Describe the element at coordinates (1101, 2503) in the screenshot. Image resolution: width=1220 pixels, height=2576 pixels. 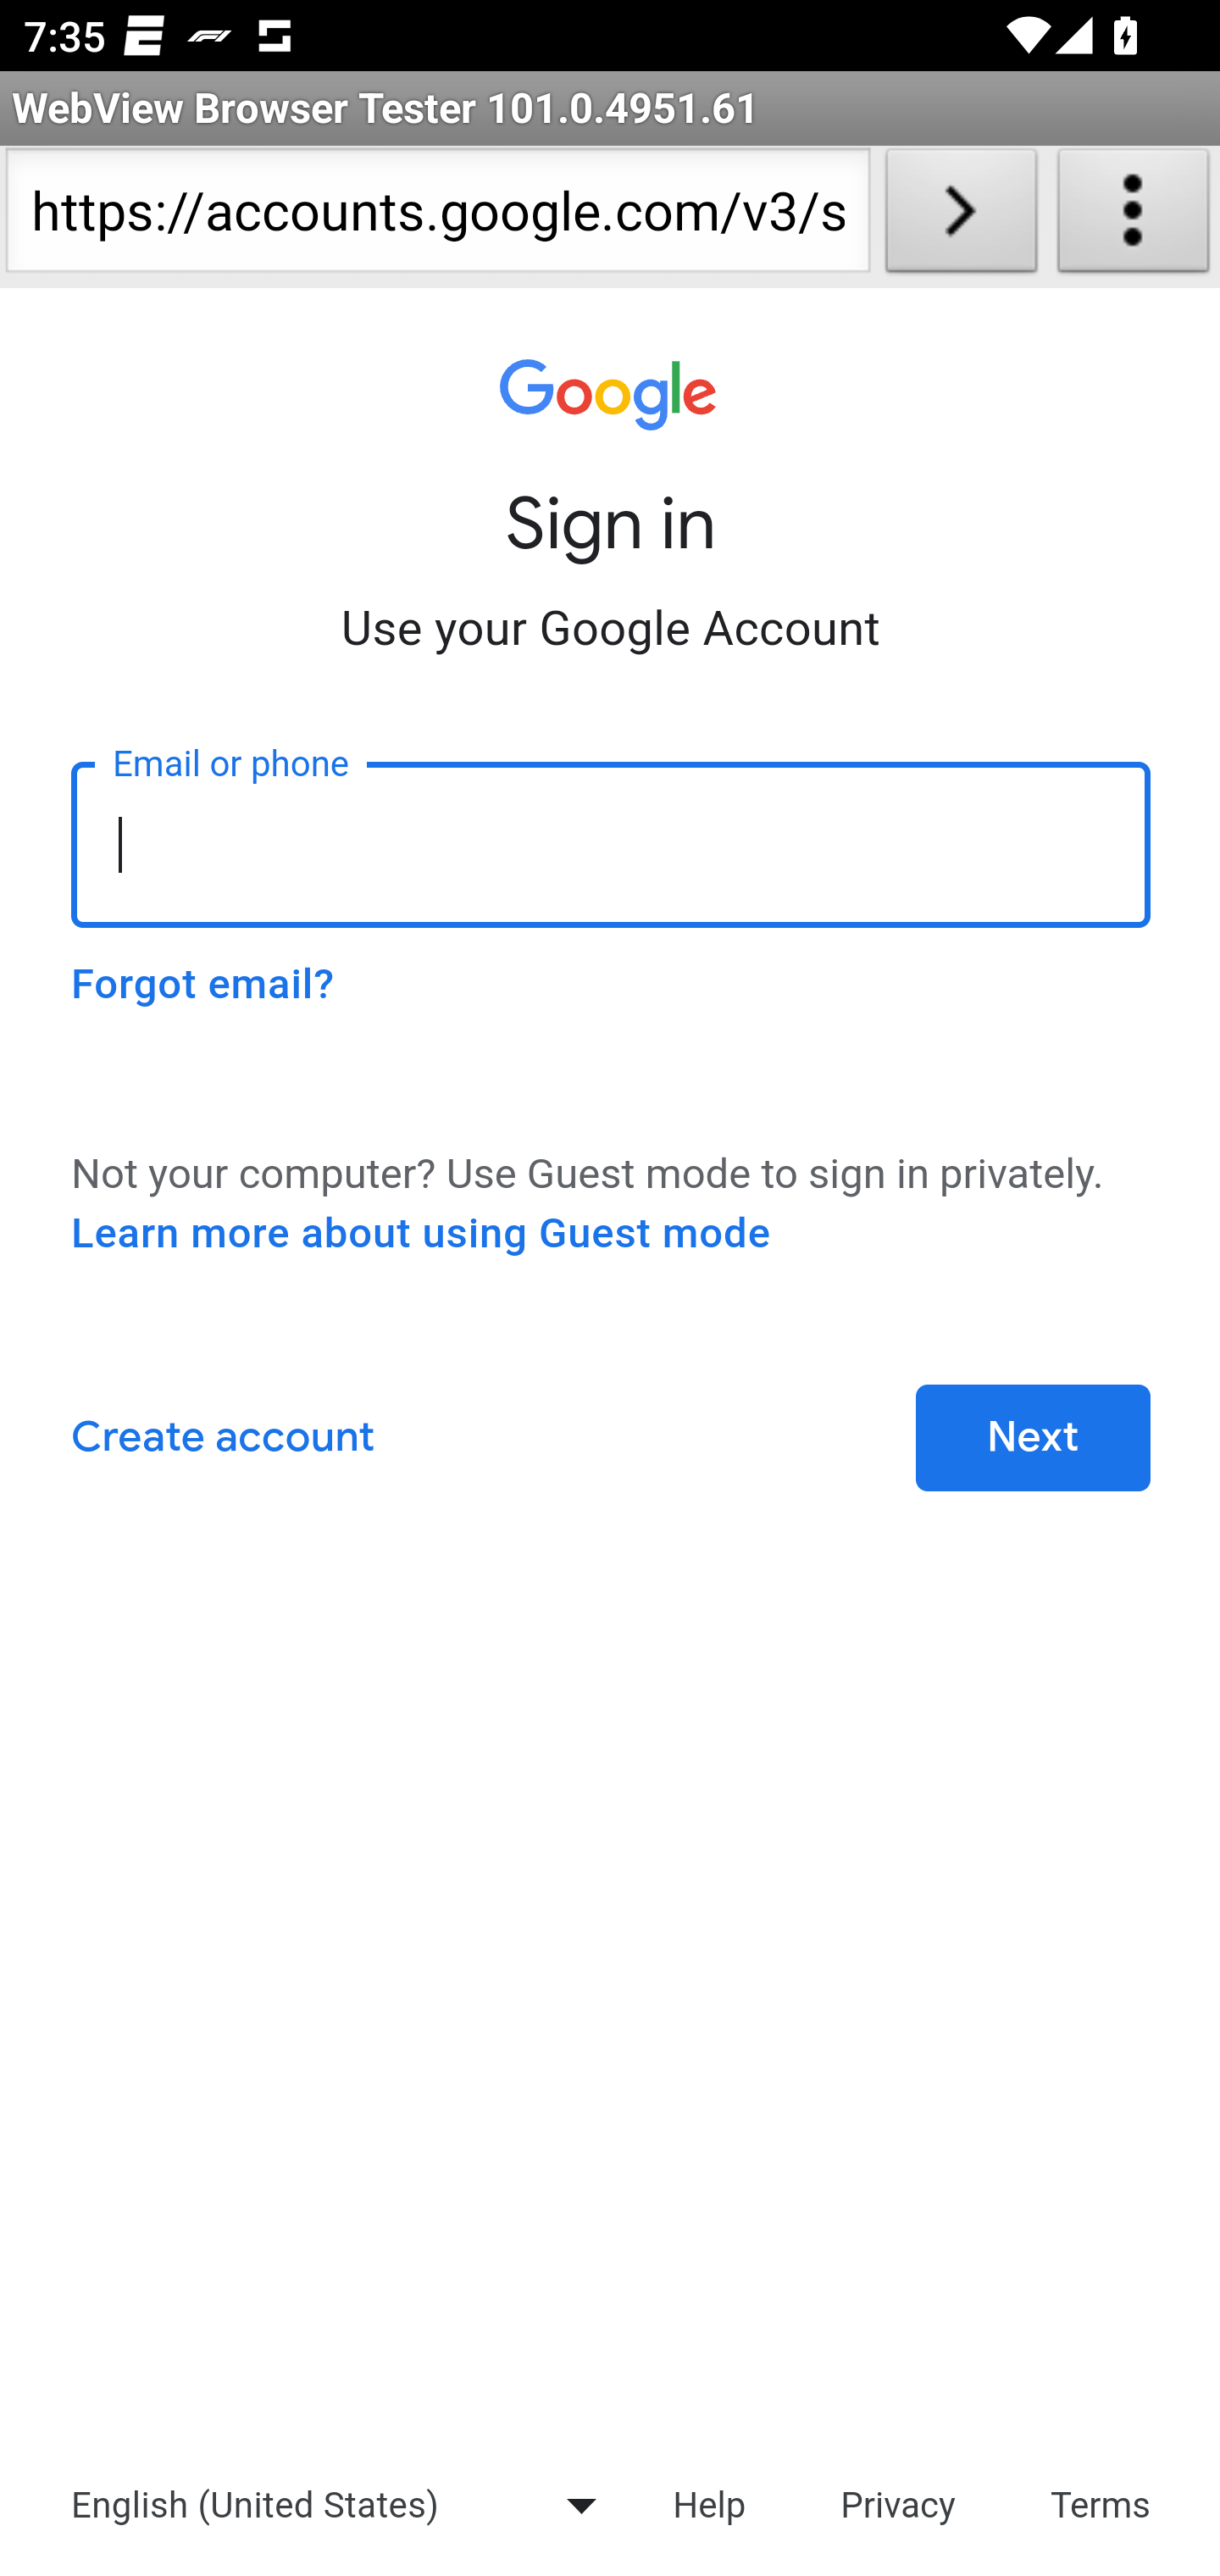
I see `Terms` at that location.